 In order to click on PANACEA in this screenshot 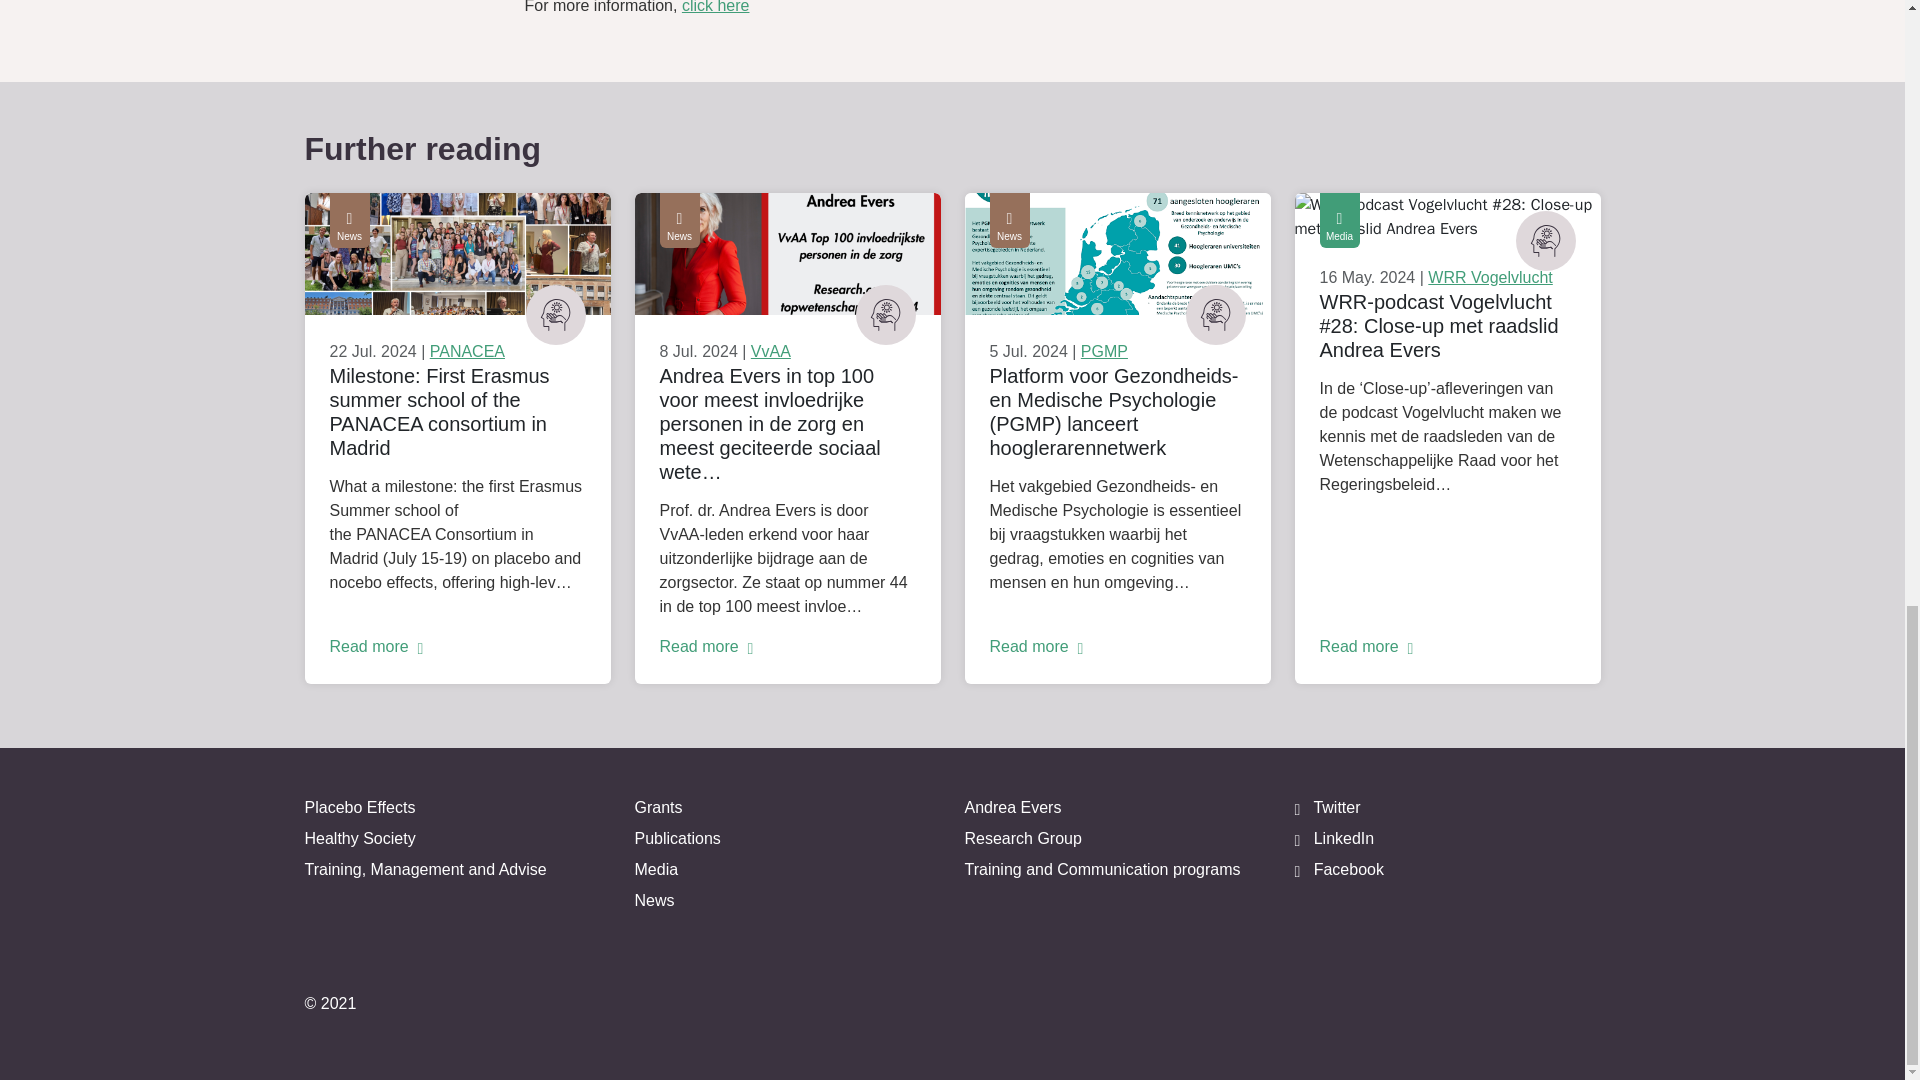, I will do `click(467, 351)`.